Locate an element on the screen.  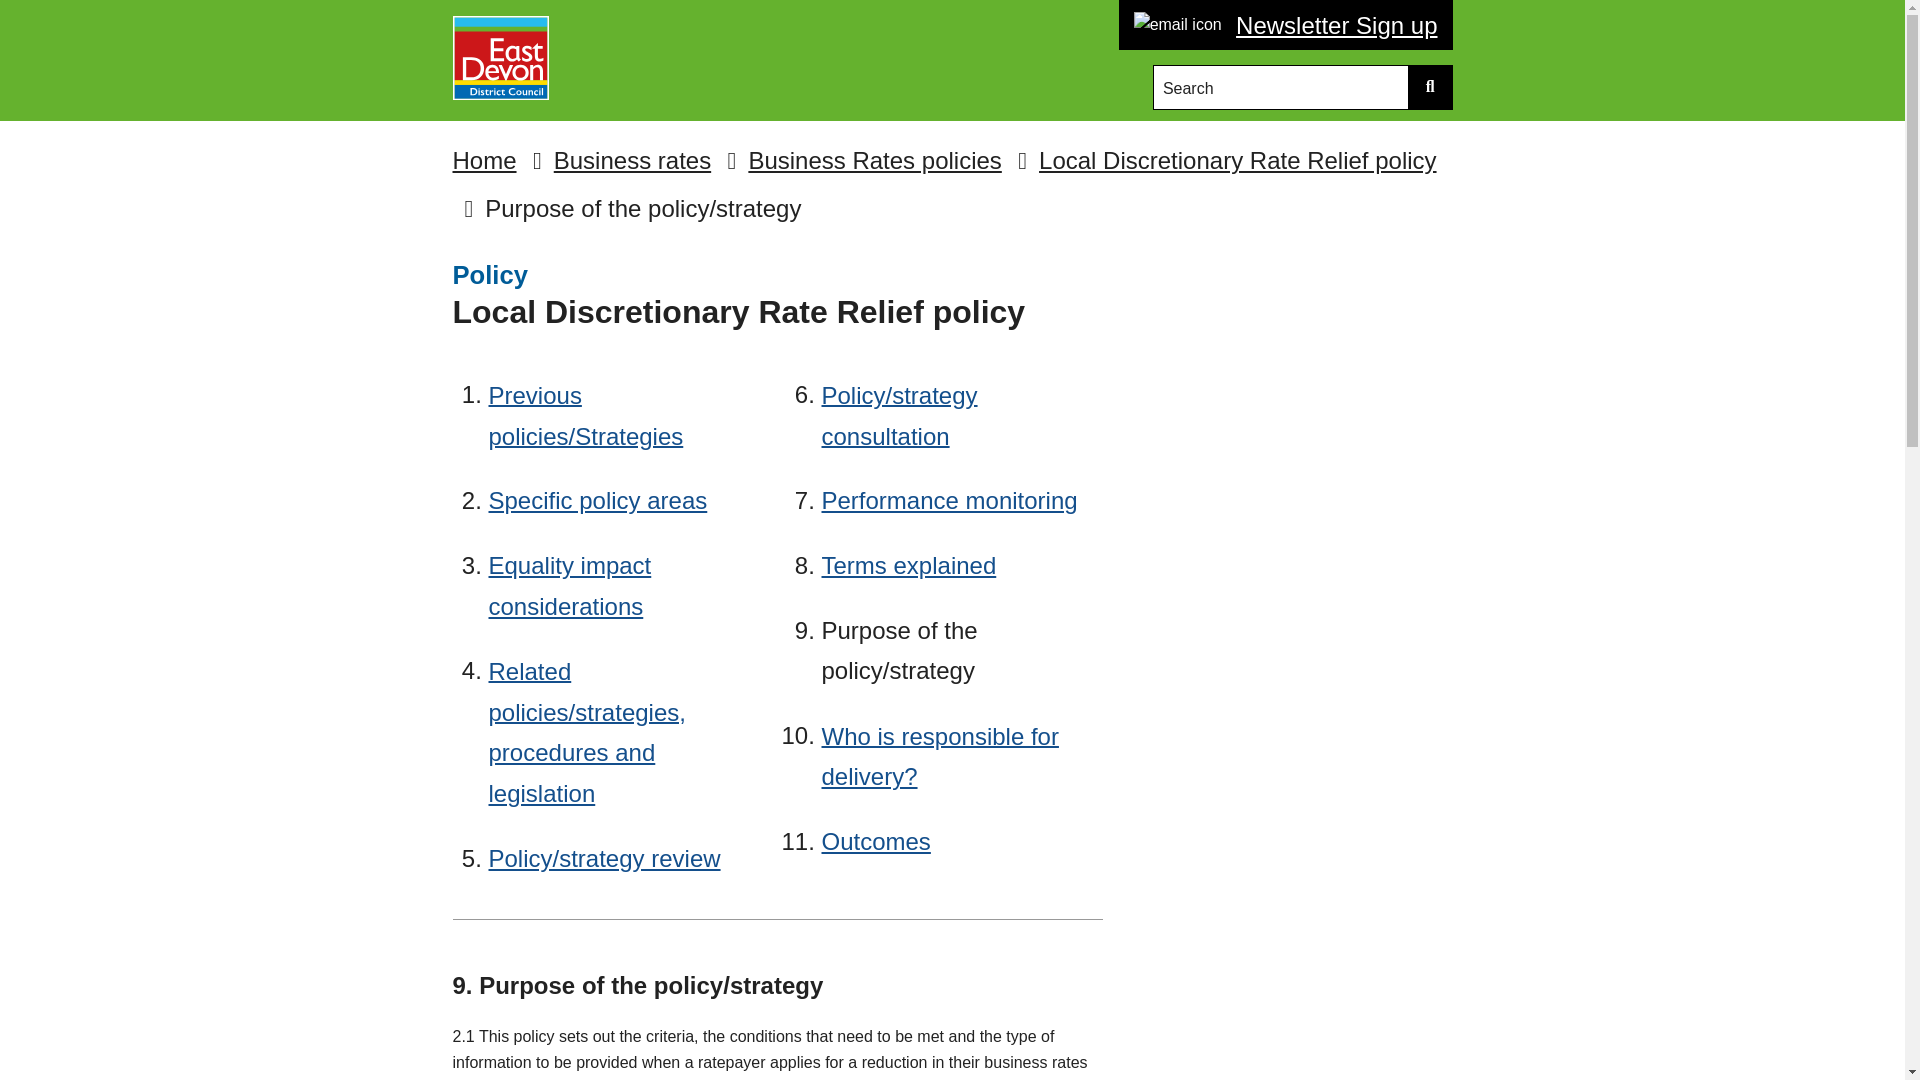
Local Discretionary Rate Relief policy is located at coordinates (1237, 160).